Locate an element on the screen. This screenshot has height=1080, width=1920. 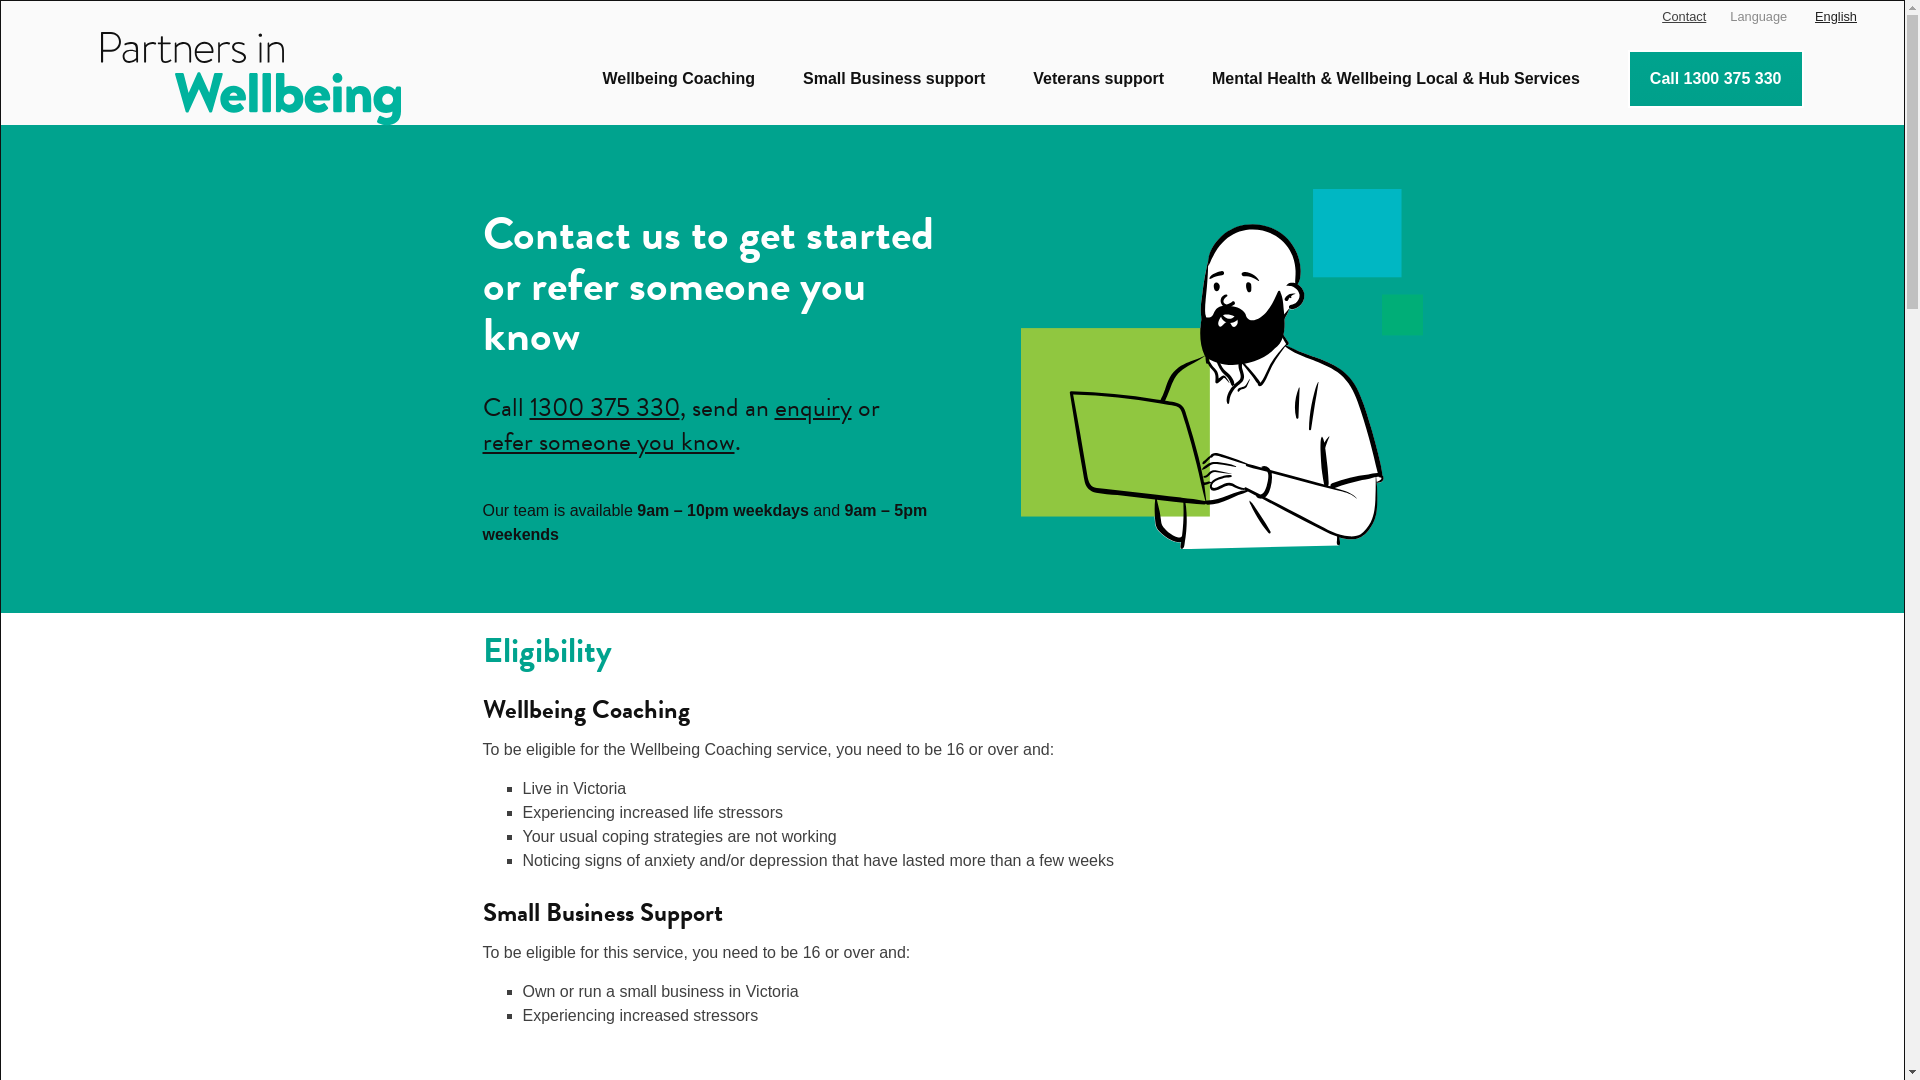
enquiry is located at coordinates (812, 408).